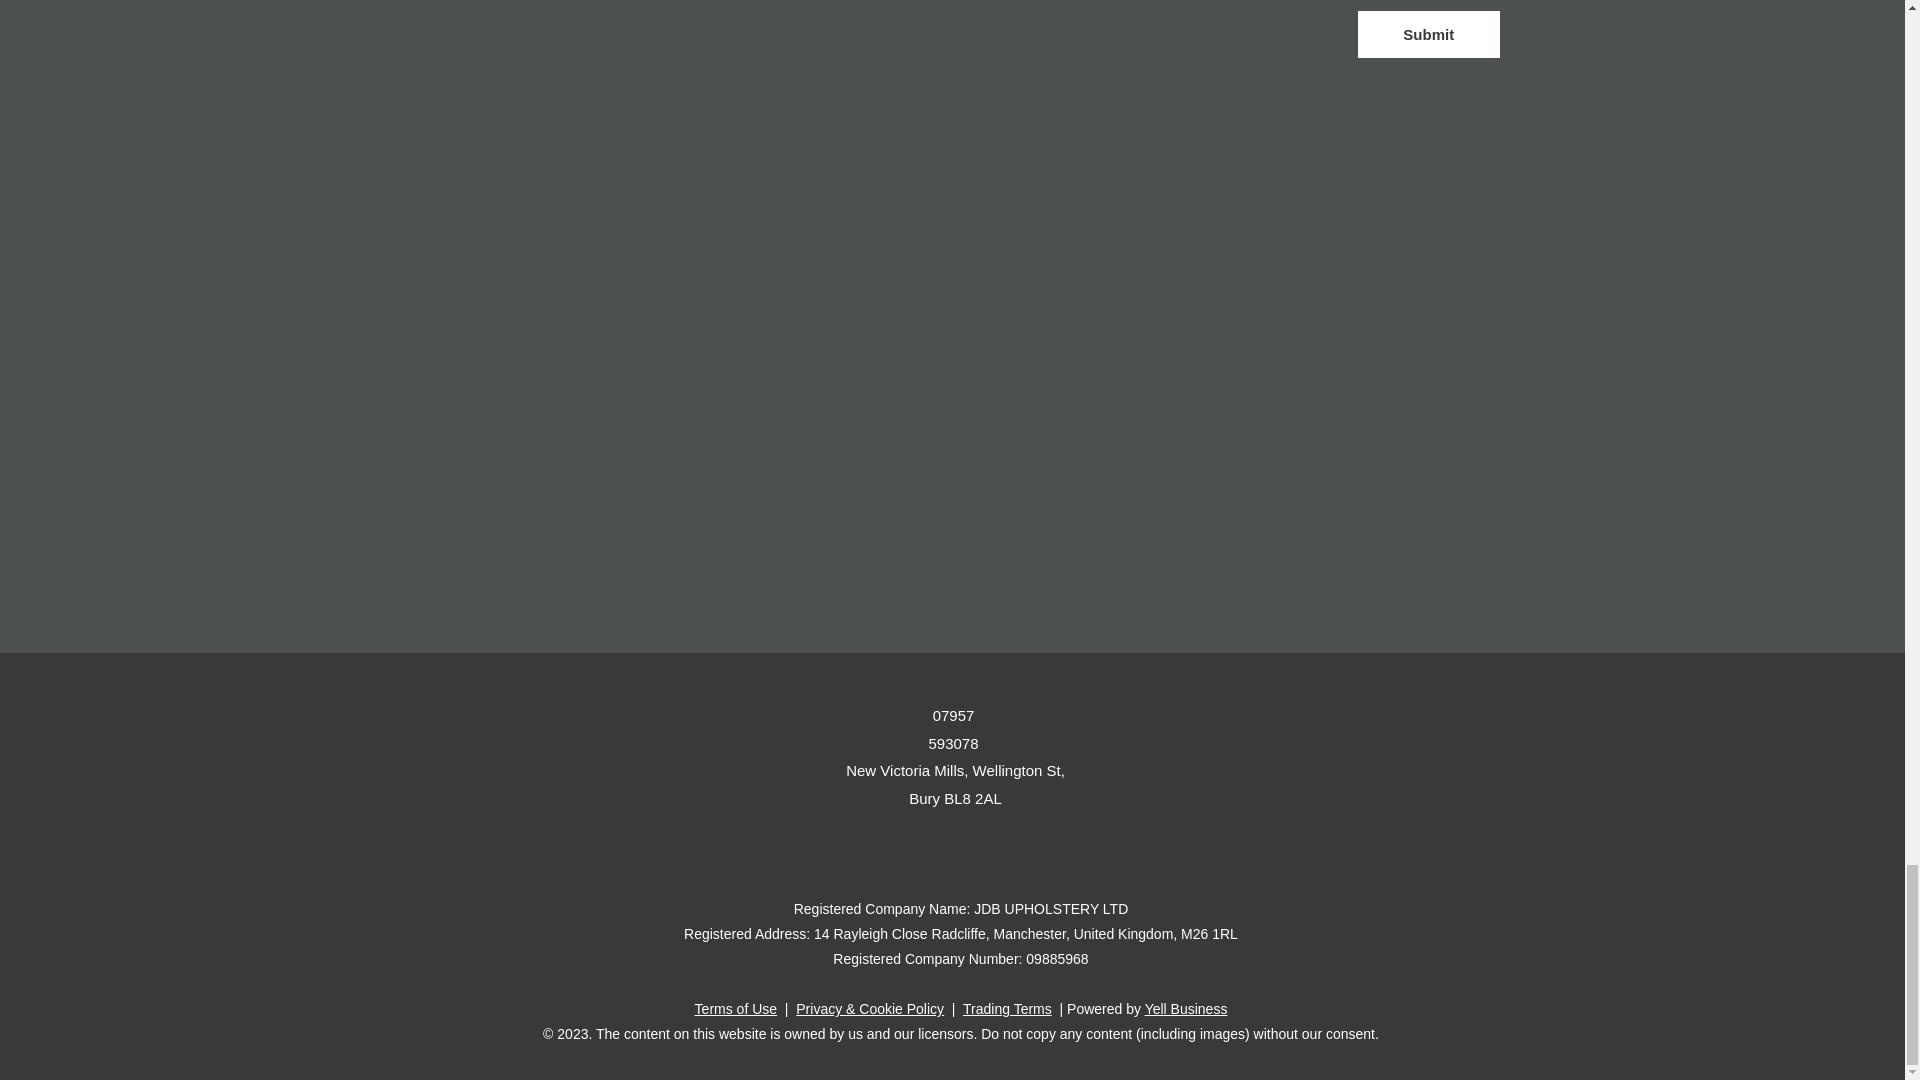 Image resolution: width=1920 pixels, height=1080 pixels. I want to click on Terms of Use, so click(736, 1009).